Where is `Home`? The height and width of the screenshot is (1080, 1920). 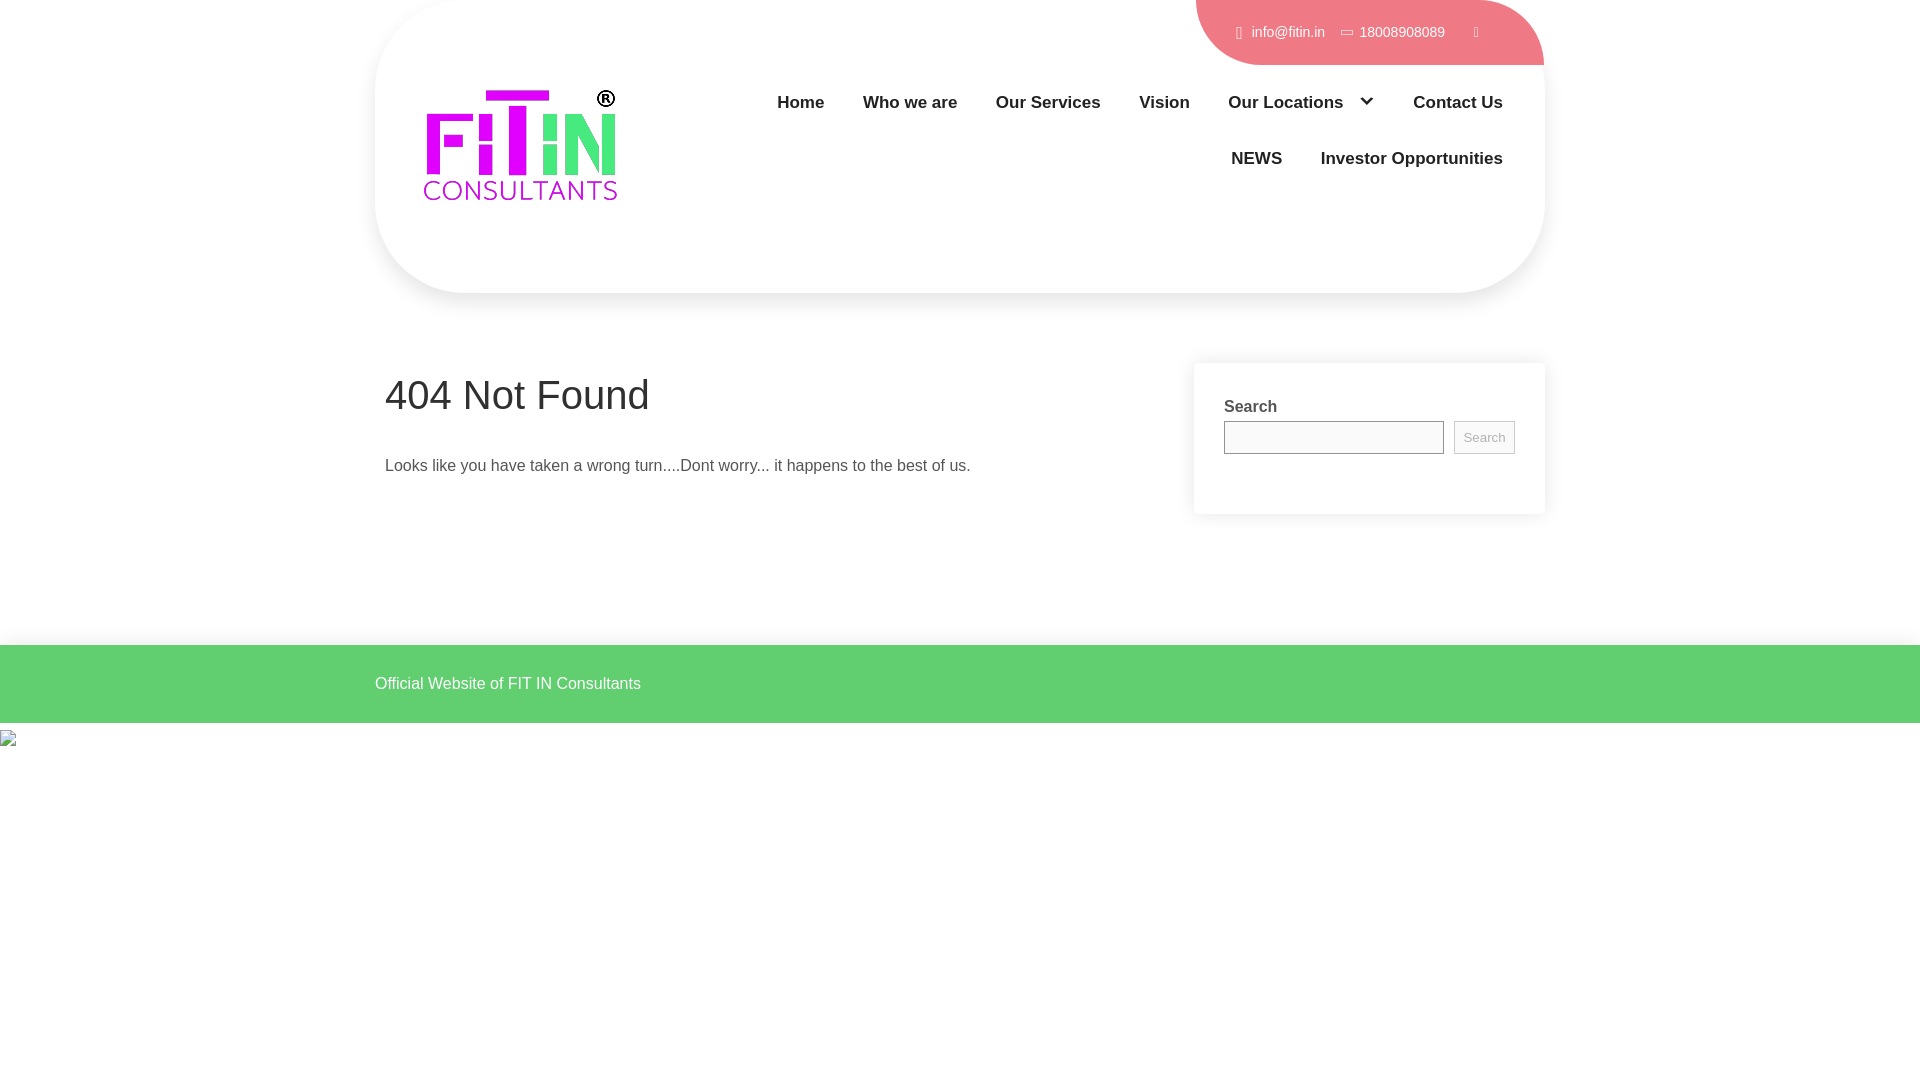 Home is located at coordinates (800, 102).